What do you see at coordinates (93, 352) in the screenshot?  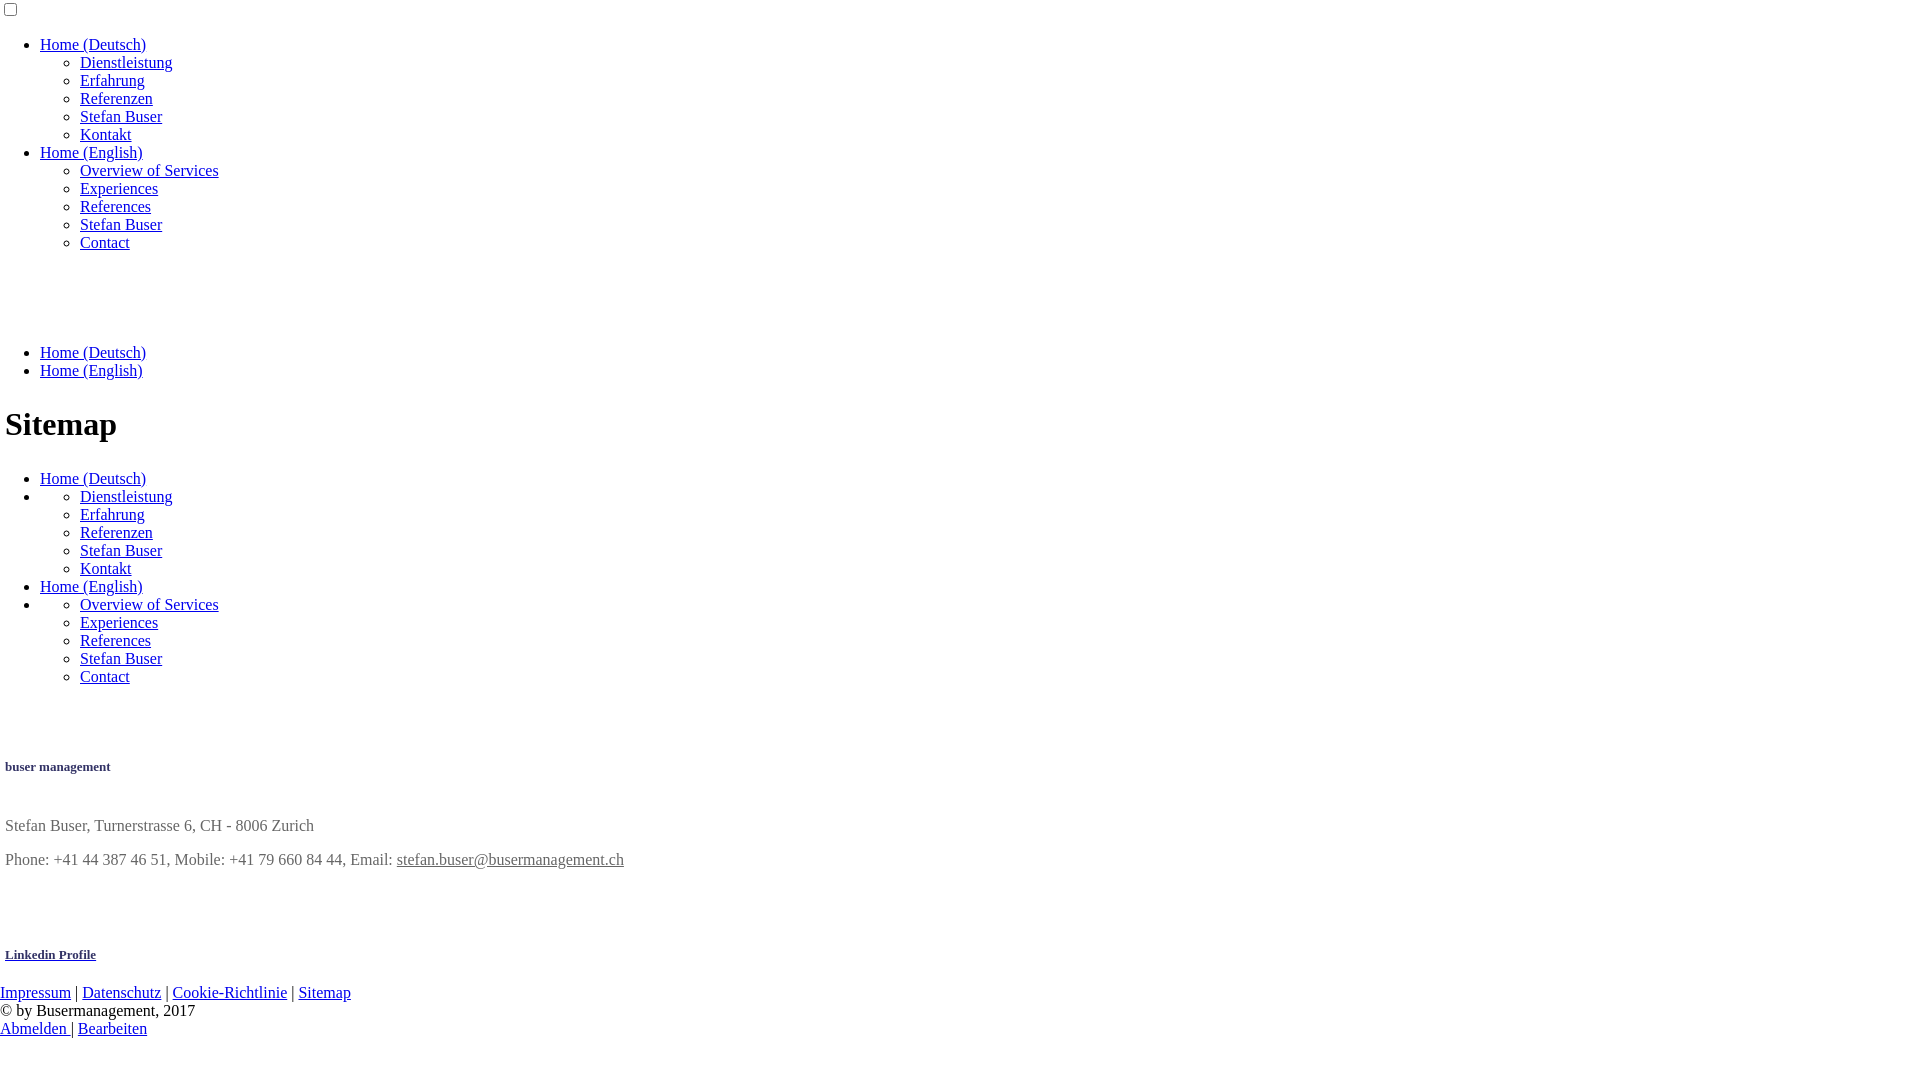 I see `Home (Deutsch)` at bounding box center [93, 352].